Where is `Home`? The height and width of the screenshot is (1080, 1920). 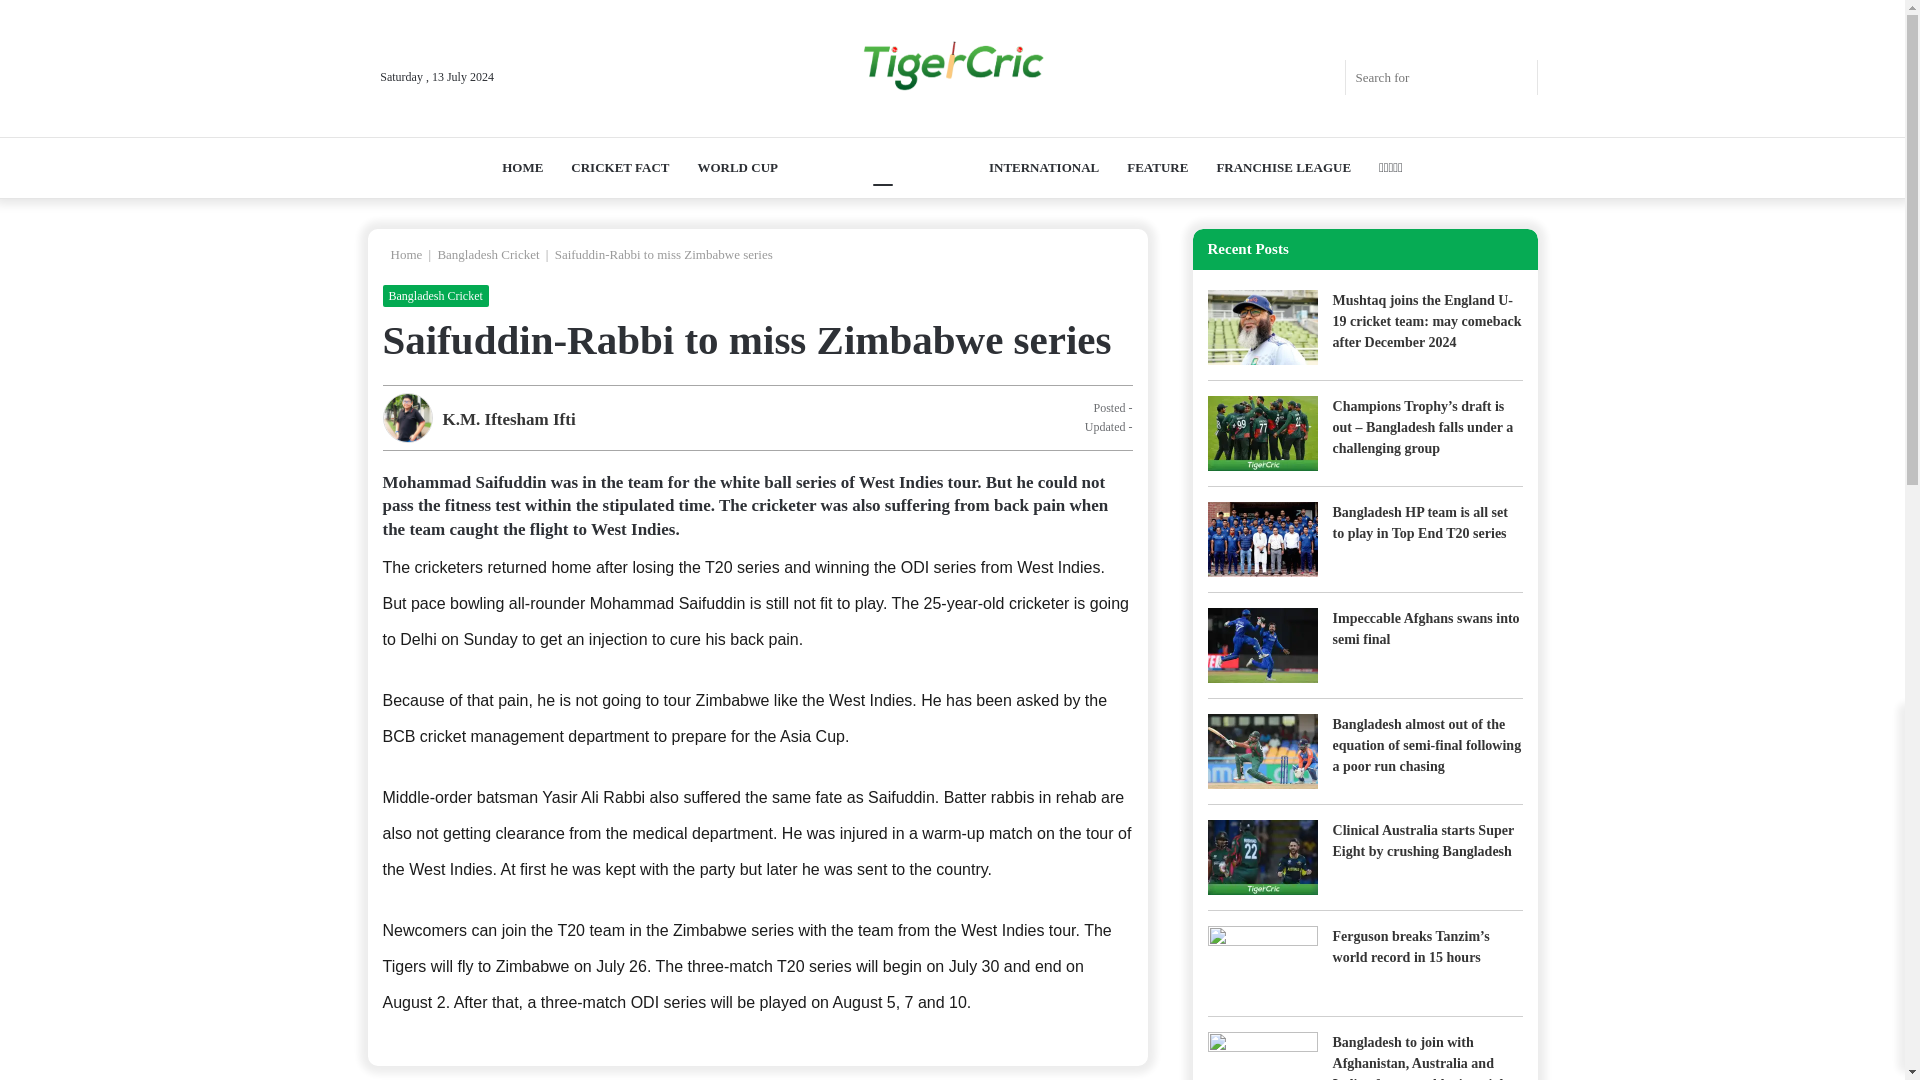
Home is located at coordinates (402, 254).